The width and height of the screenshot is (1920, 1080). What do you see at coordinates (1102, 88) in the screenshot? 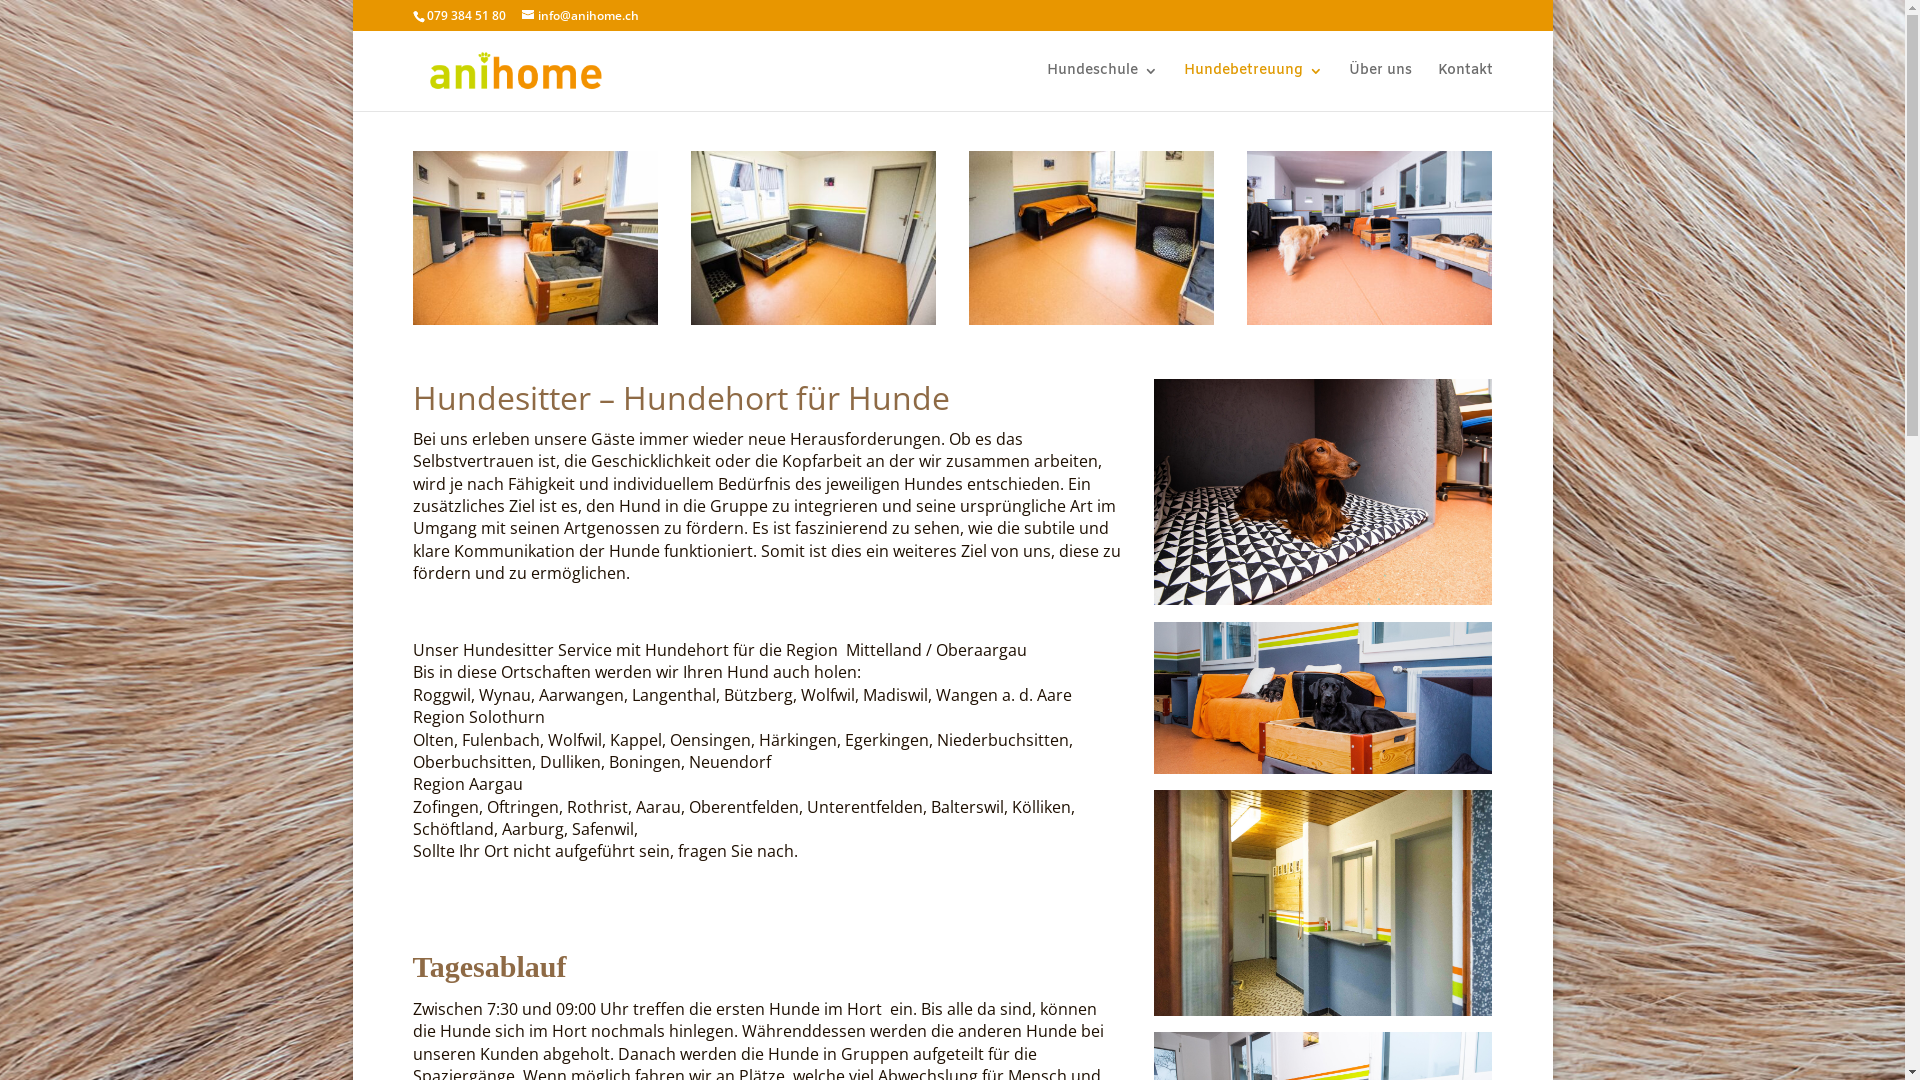
I see `Hundeschule` at bounding box center [1102, 88].